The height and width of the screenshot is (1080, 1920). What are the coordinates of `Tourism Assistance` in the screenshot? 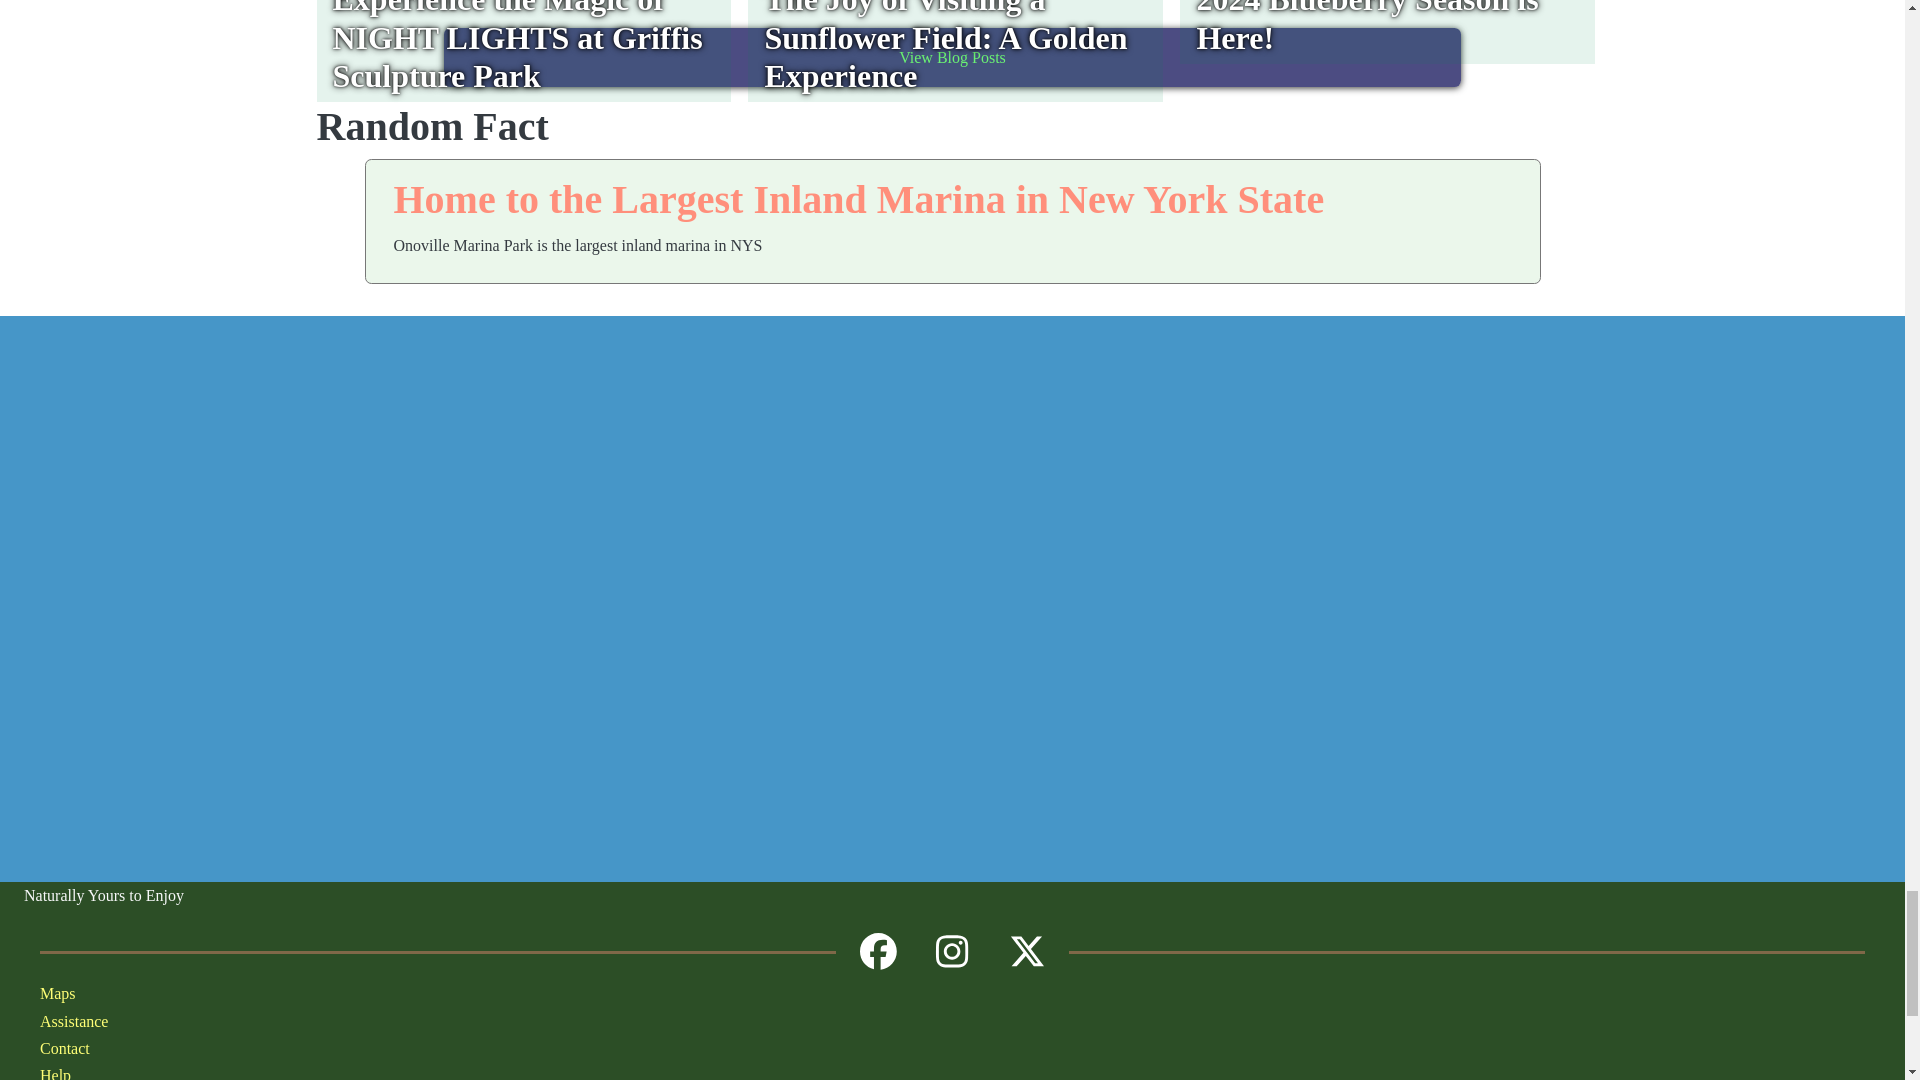 It's located at (272, 1020).